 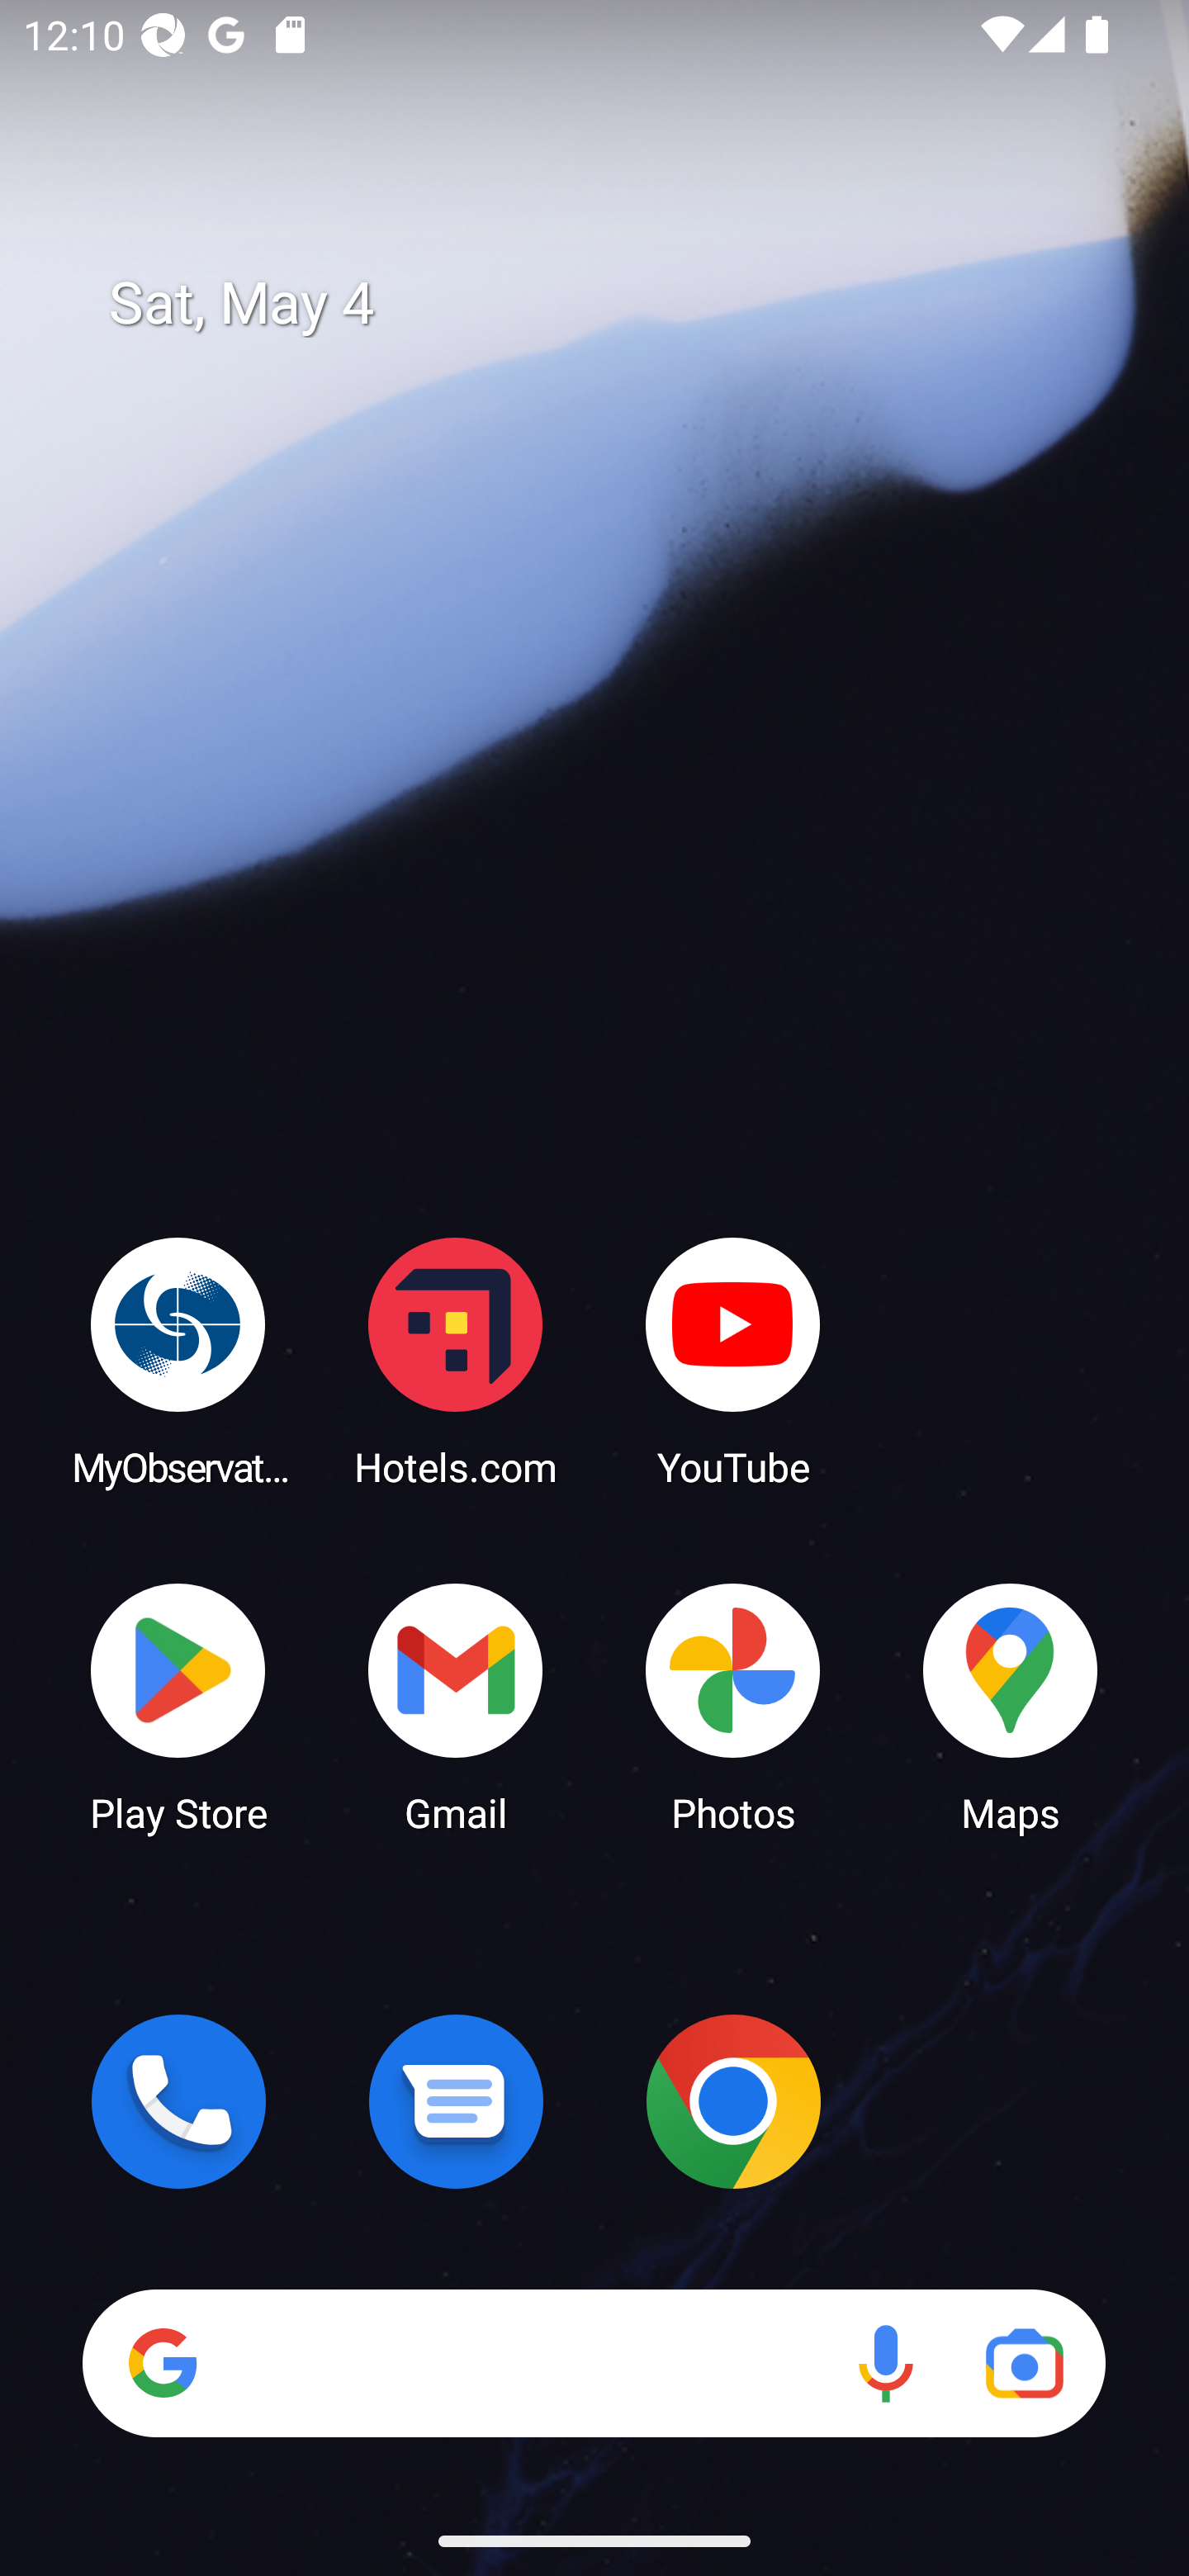 What do you see at coordinates (1024, 2363) in the screenshot?
I see `Google Lens` at bounding box center [1024, 2363].